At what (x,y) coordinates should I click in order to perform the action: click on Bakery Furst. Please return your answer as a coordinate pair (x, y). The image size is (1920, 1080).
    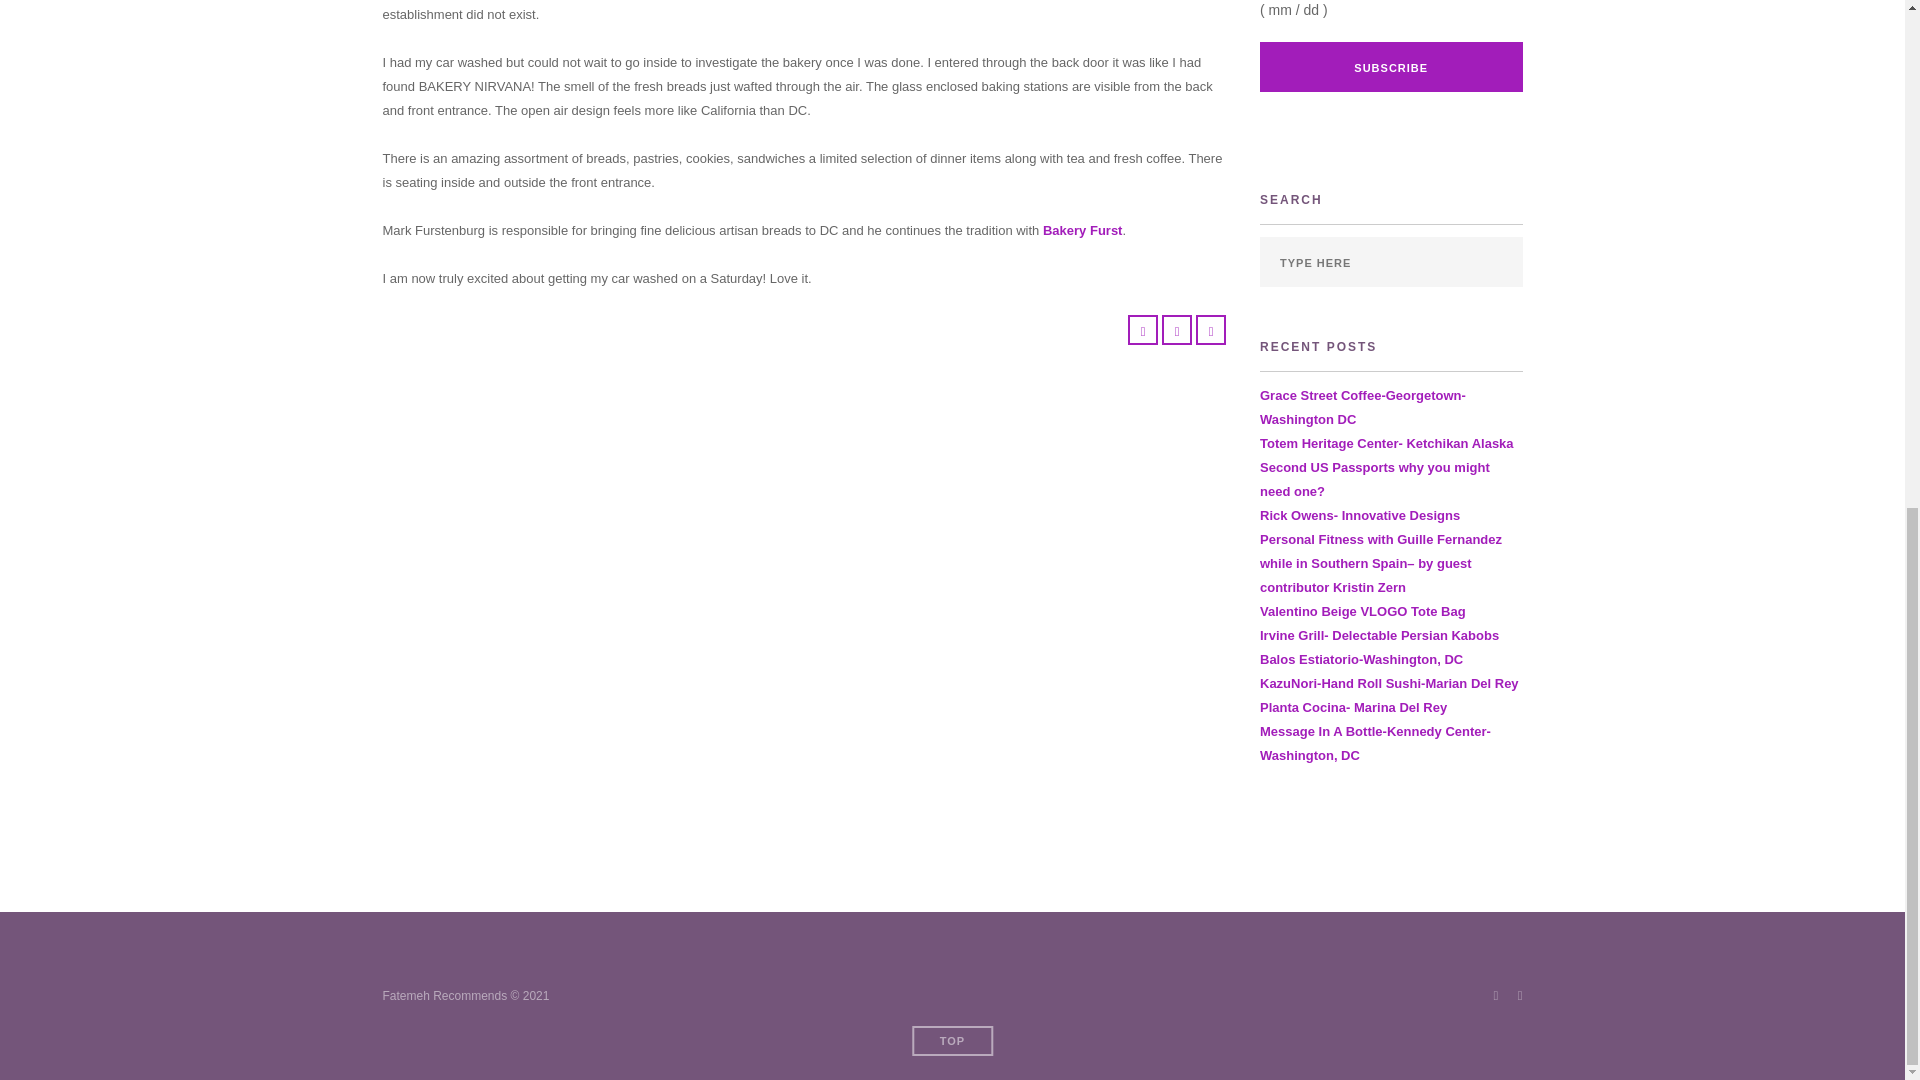
    Looking at the image, I should click on (1082, 230).